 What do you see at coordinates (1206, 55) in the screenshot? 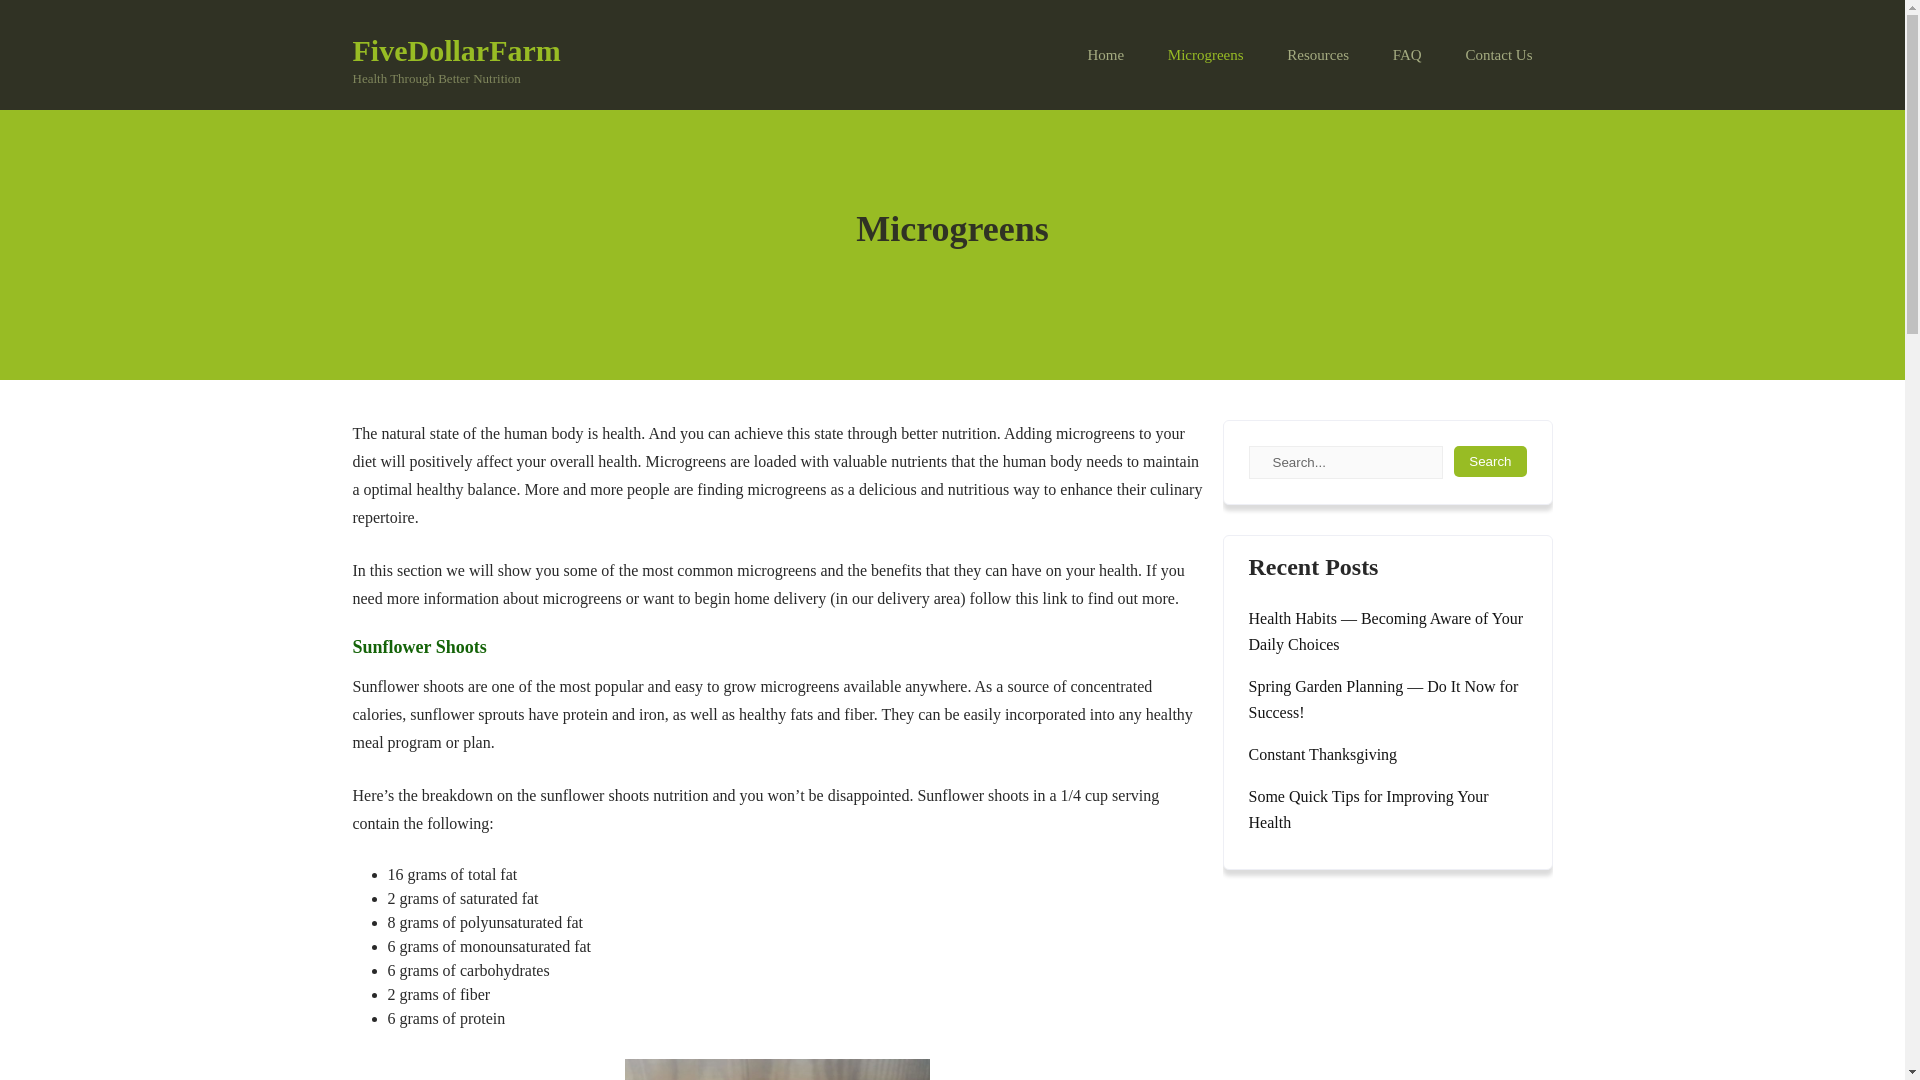
I see `Constant Thanksgiving` at bounding box center [1206, 55].